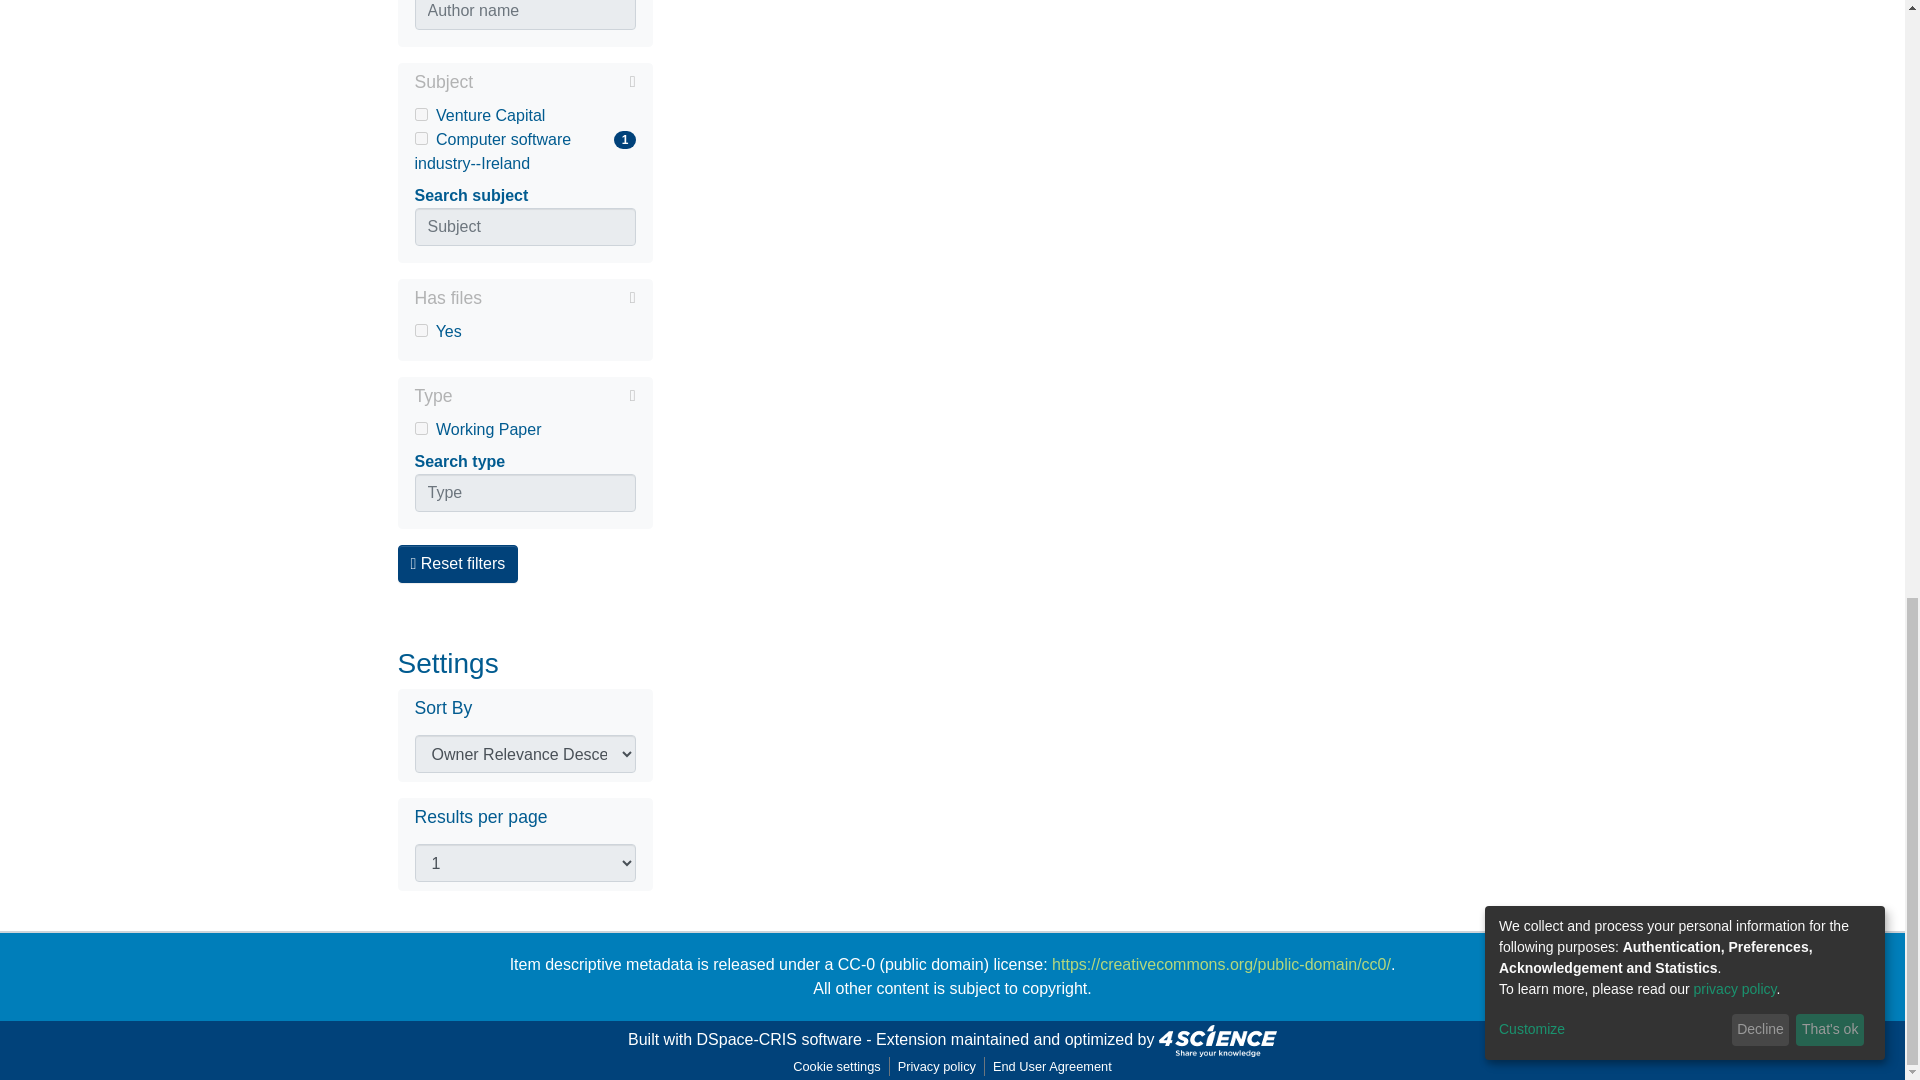 This screenshot has width=1920, height=1080. What do you see at coordinates (524, 398) in the screenshot?
I see `Has files` at bounding box center [524, 398].